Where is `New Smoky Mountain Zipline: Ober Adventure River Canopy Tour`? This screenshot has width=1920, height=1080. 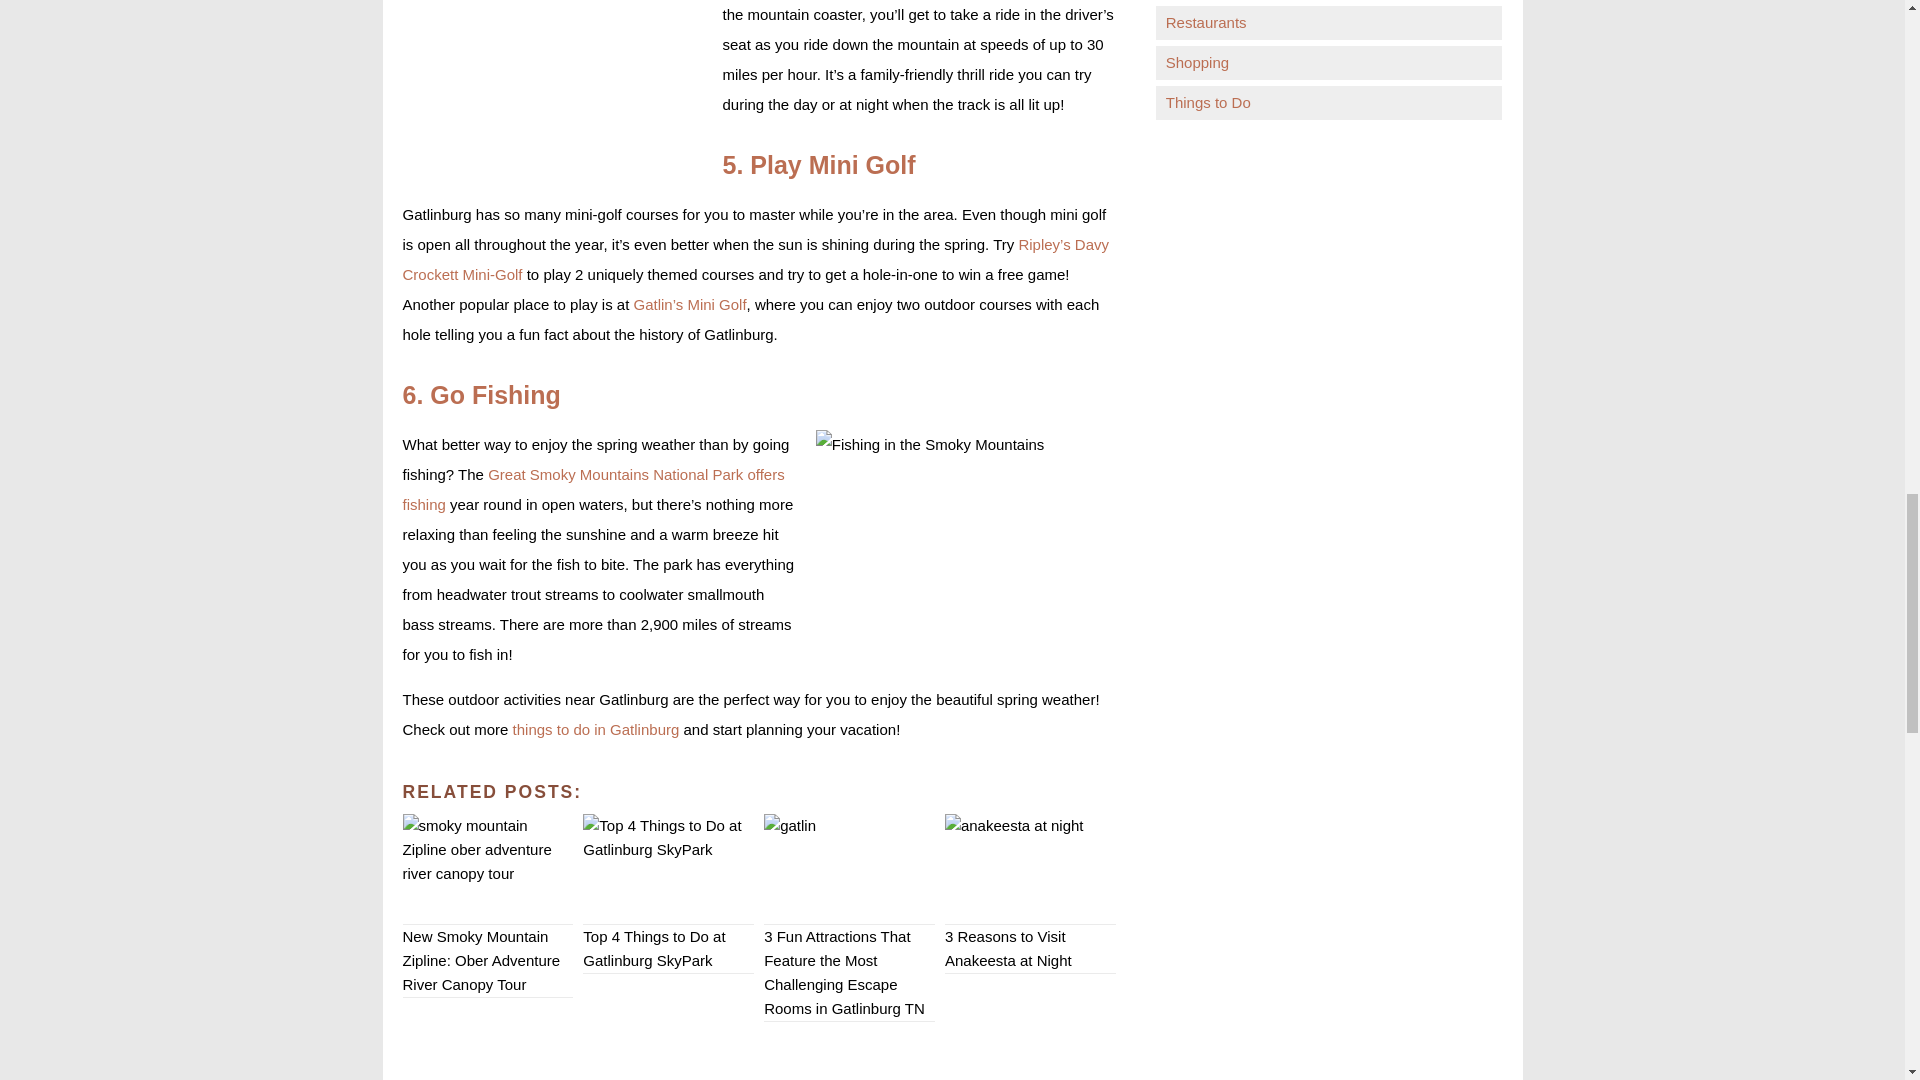
New Smoky Mountain Zipline: Ober Adventure River Canopy Tour is located at coordinates (486, 869).